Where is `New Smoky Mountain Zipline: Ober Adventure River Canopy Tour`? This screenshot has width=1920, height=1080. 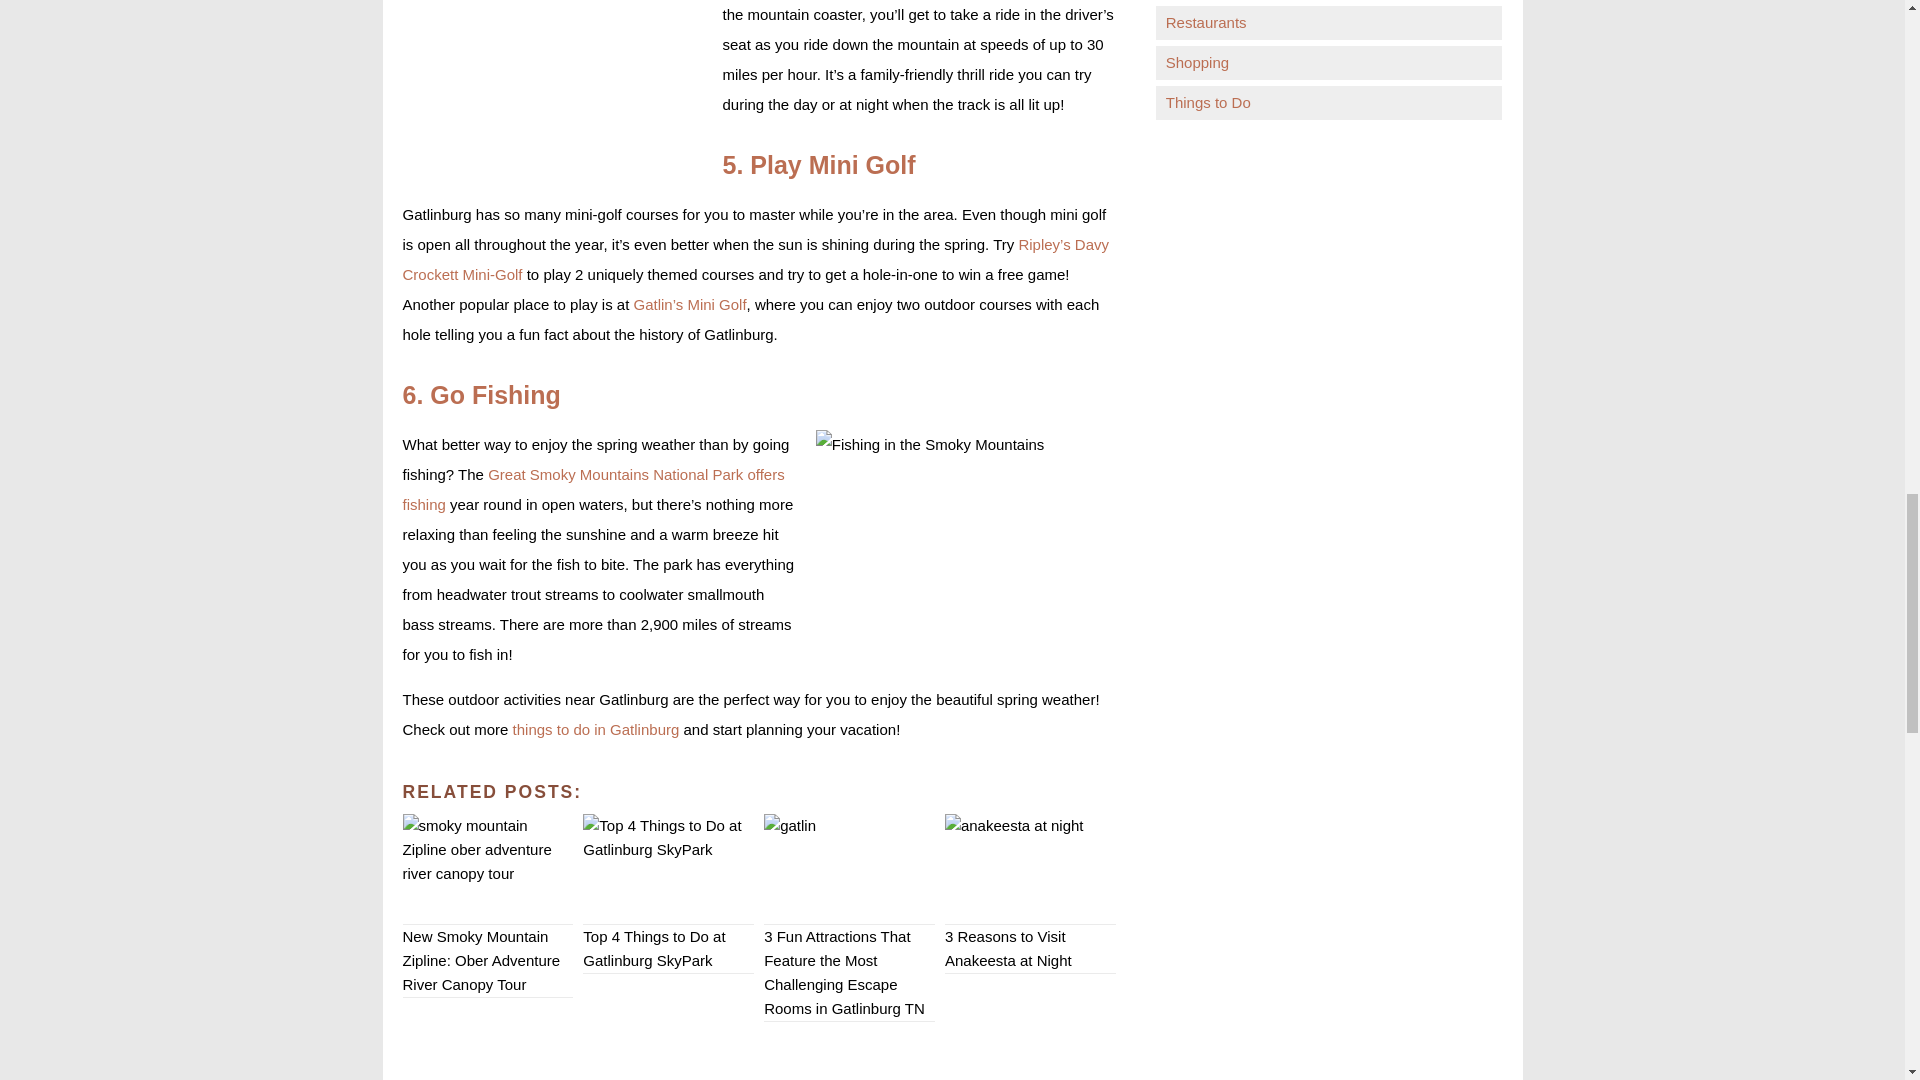
New Smoky Mountain Zipline: Ober Adventure River Canopy Tour is located at coordinates (486, 869).